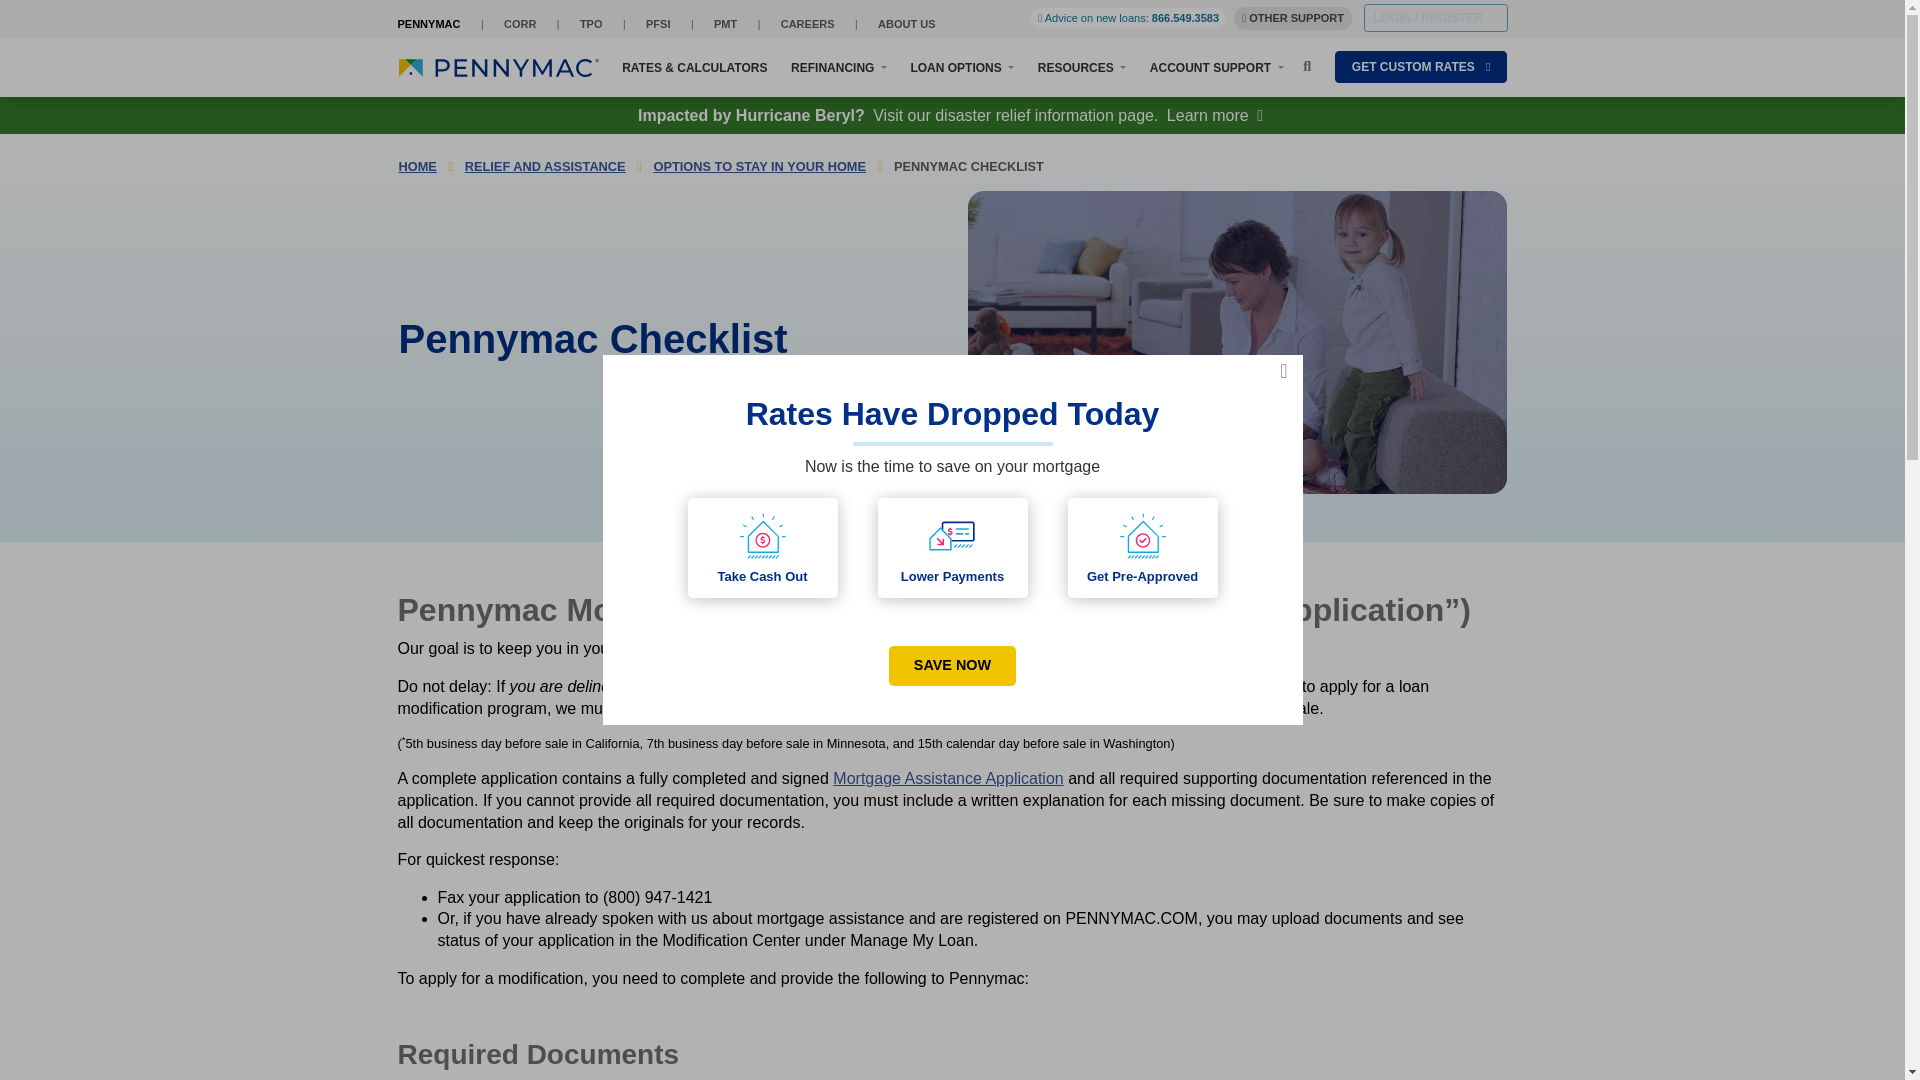 This screenshot has width=1920, height=1080. What do you see at coordinates (962, 72) in the screenshot?
I see `LOAN OPTIONS` at bounding box center [962, 72].